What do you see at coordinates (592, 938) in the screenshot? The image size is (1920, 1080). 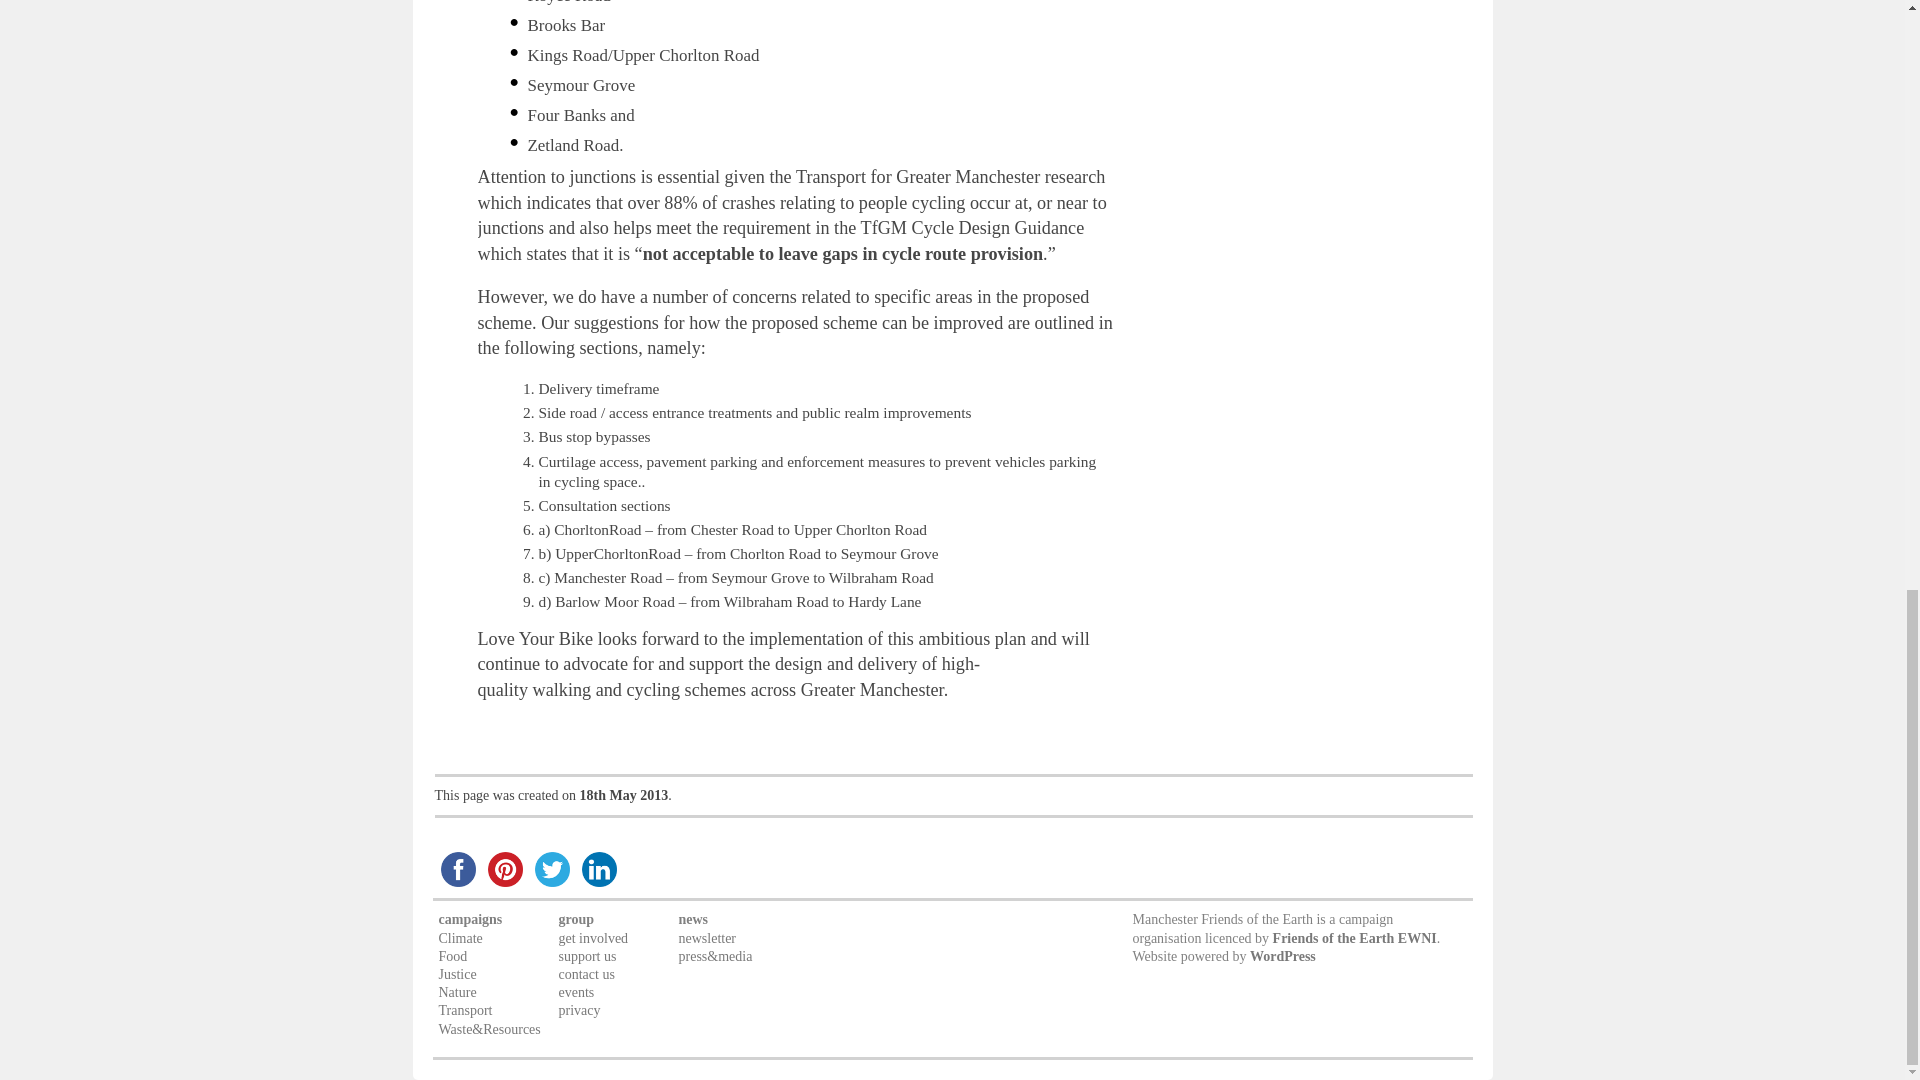 I see `get involved` at bounding box center [592, 938].